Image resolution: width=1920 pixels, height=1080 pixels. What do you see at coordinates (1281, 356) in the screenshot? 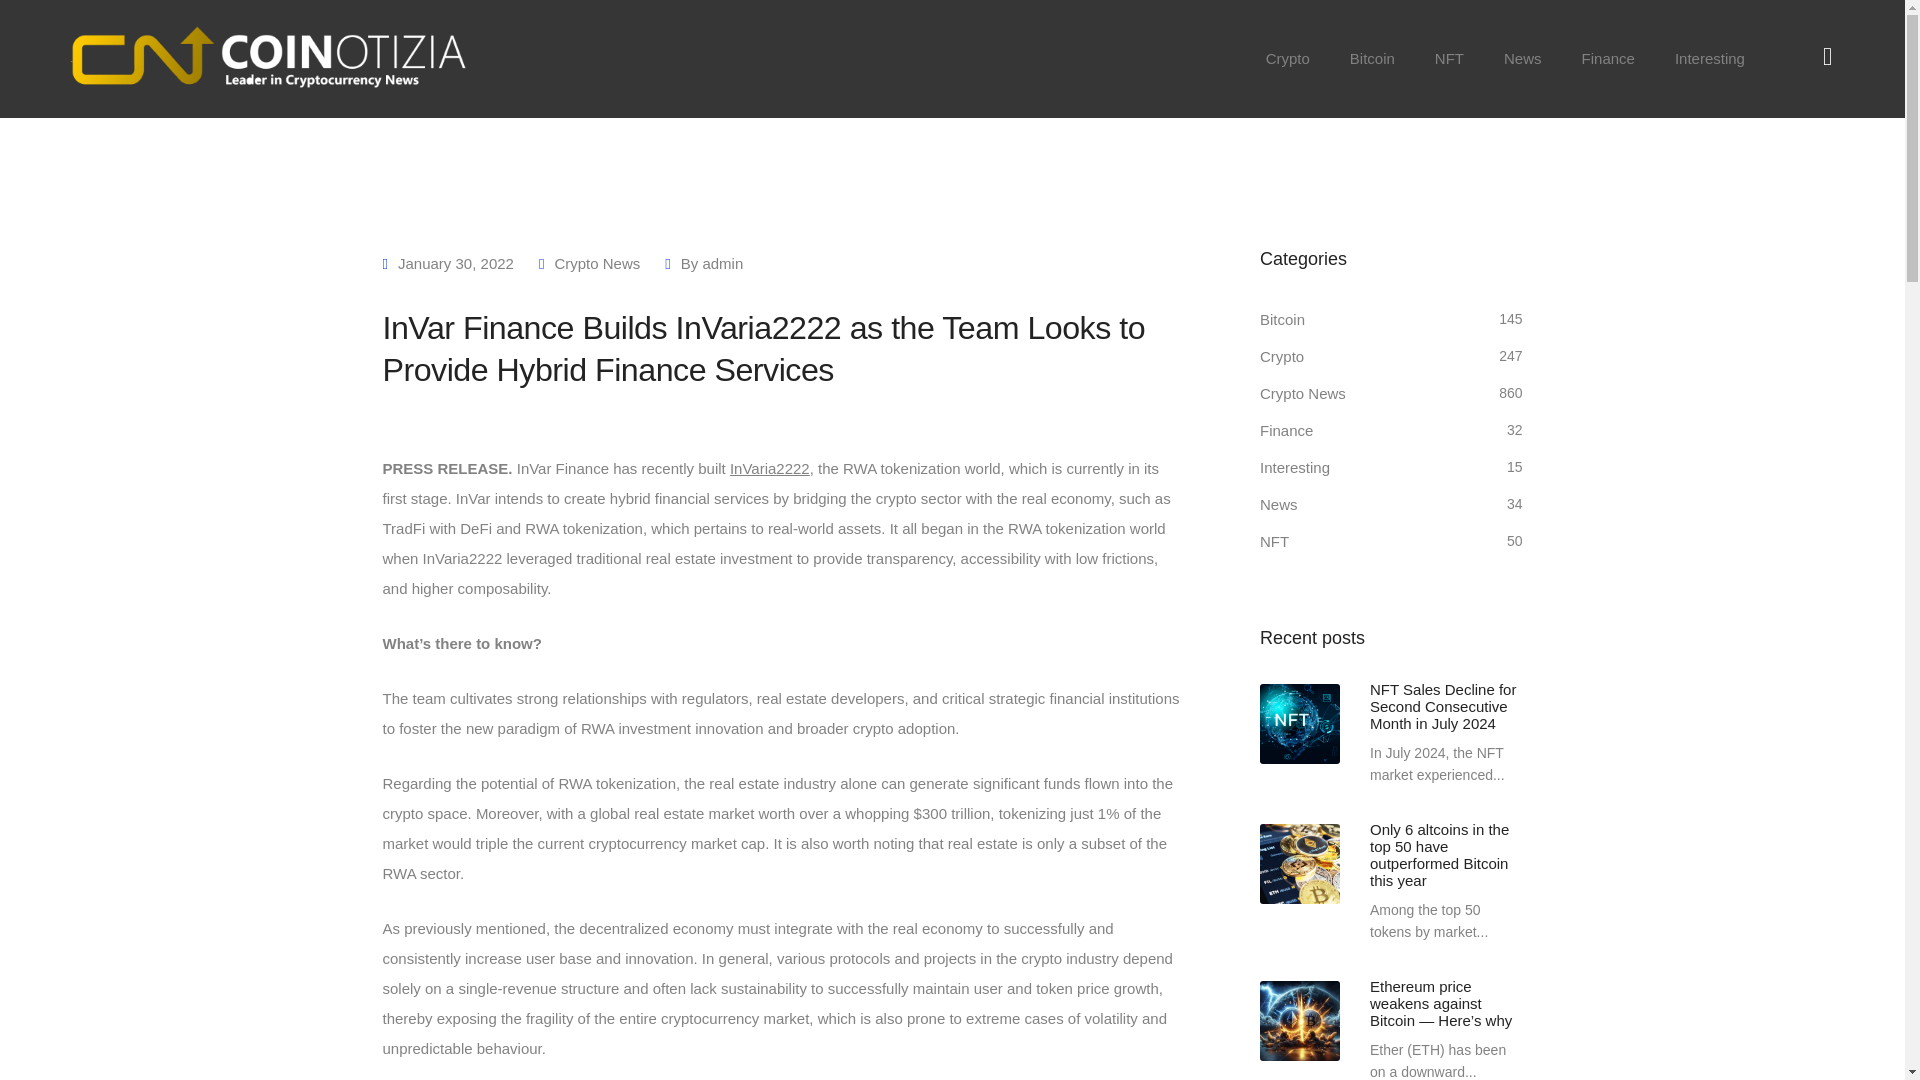
I see `Crypto` at bounding box center [1281, 356].